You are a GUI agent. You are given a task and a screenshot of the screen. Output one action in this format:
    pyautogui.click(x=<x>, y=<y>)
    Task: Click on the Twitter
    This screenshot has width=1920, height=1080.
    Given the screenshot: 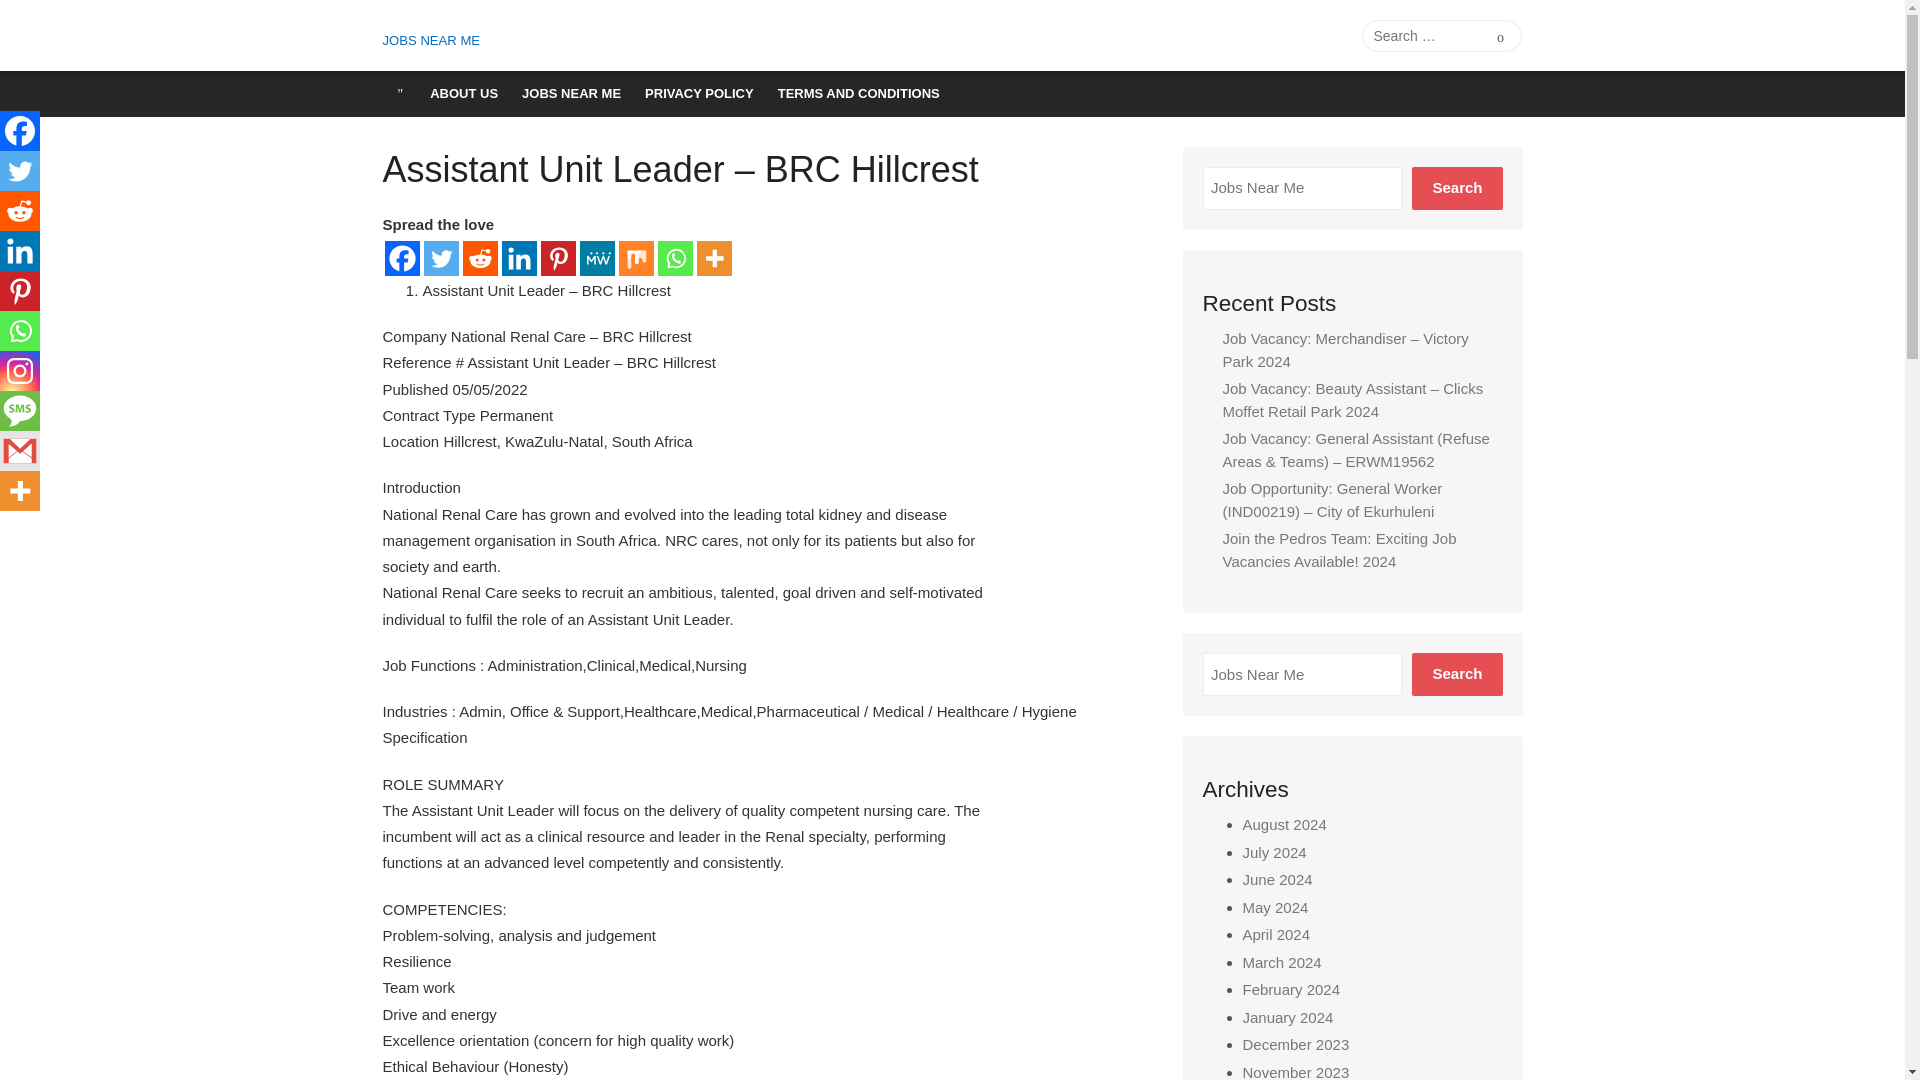 What is the action you would take?
    pyautogui.click(x=20, y=171)
    